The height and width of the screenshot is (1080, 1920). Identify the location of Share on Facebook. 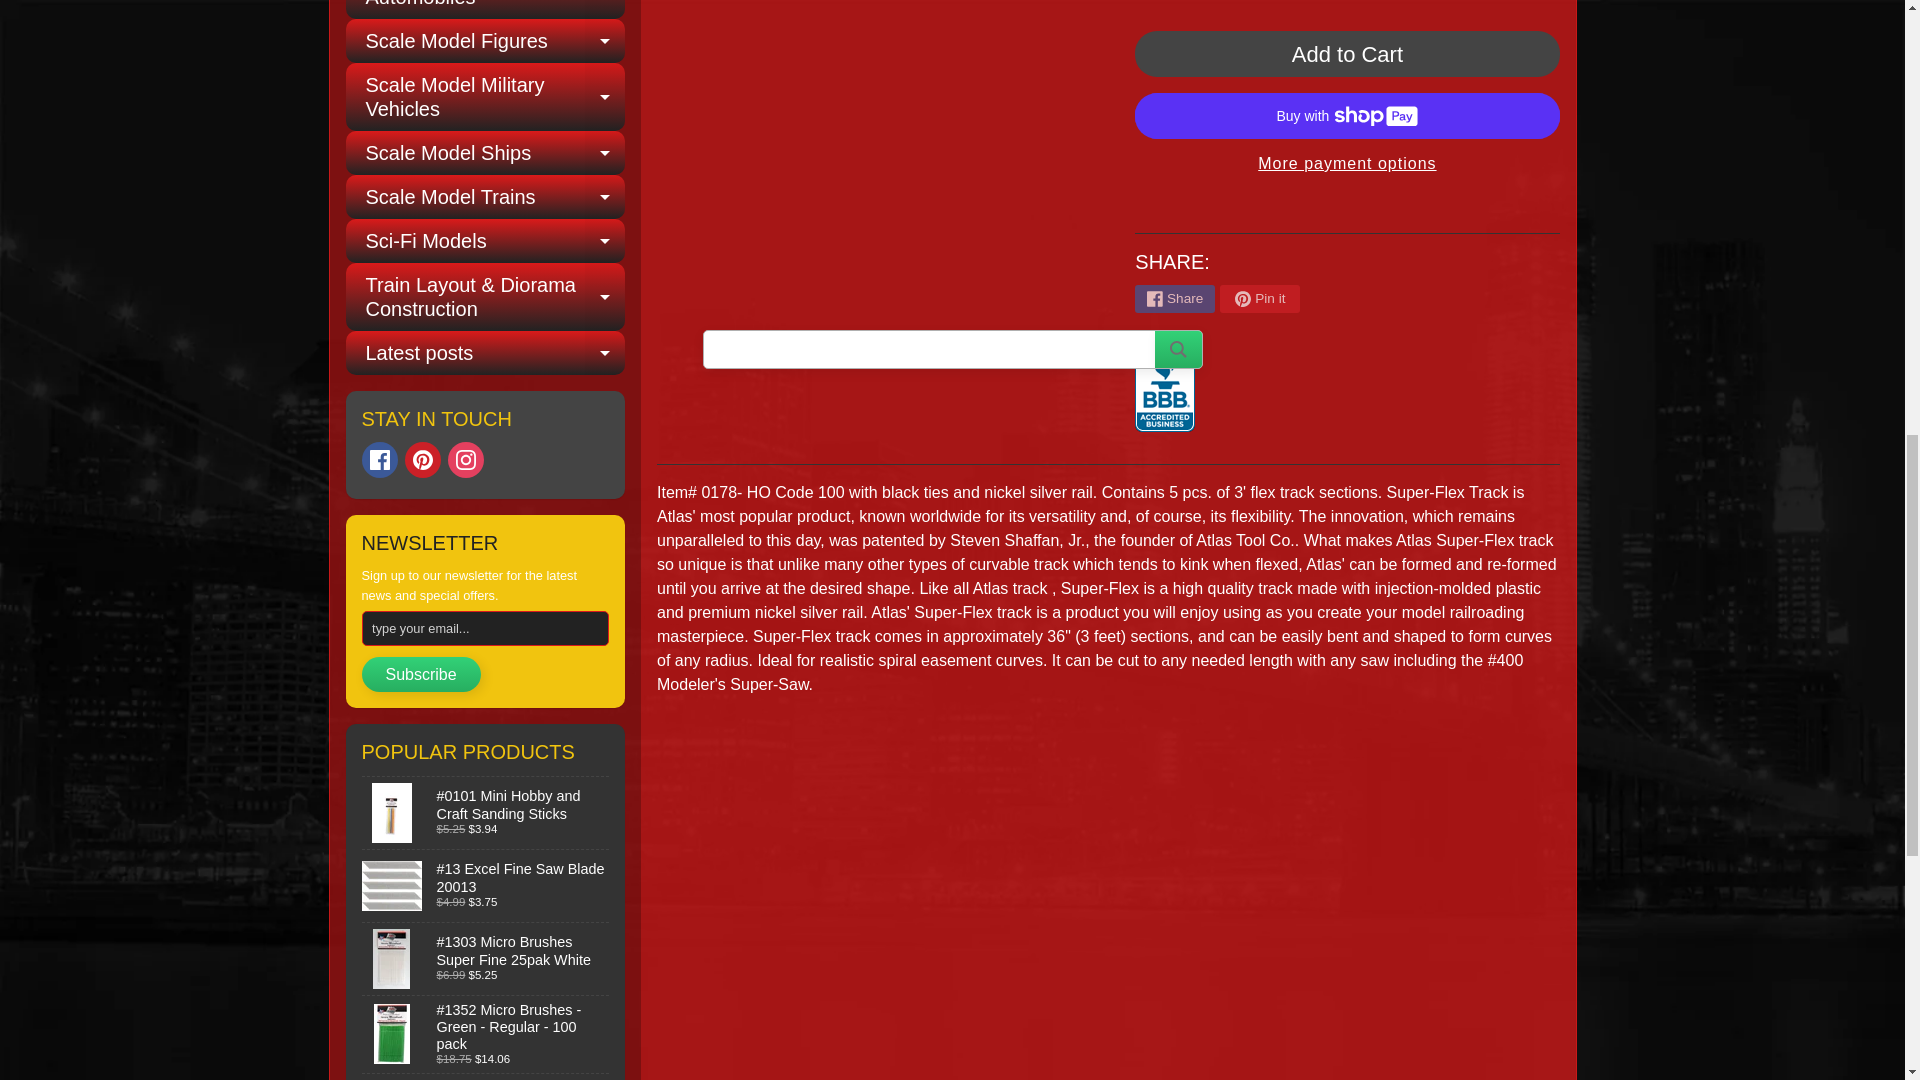
(1174, 299).